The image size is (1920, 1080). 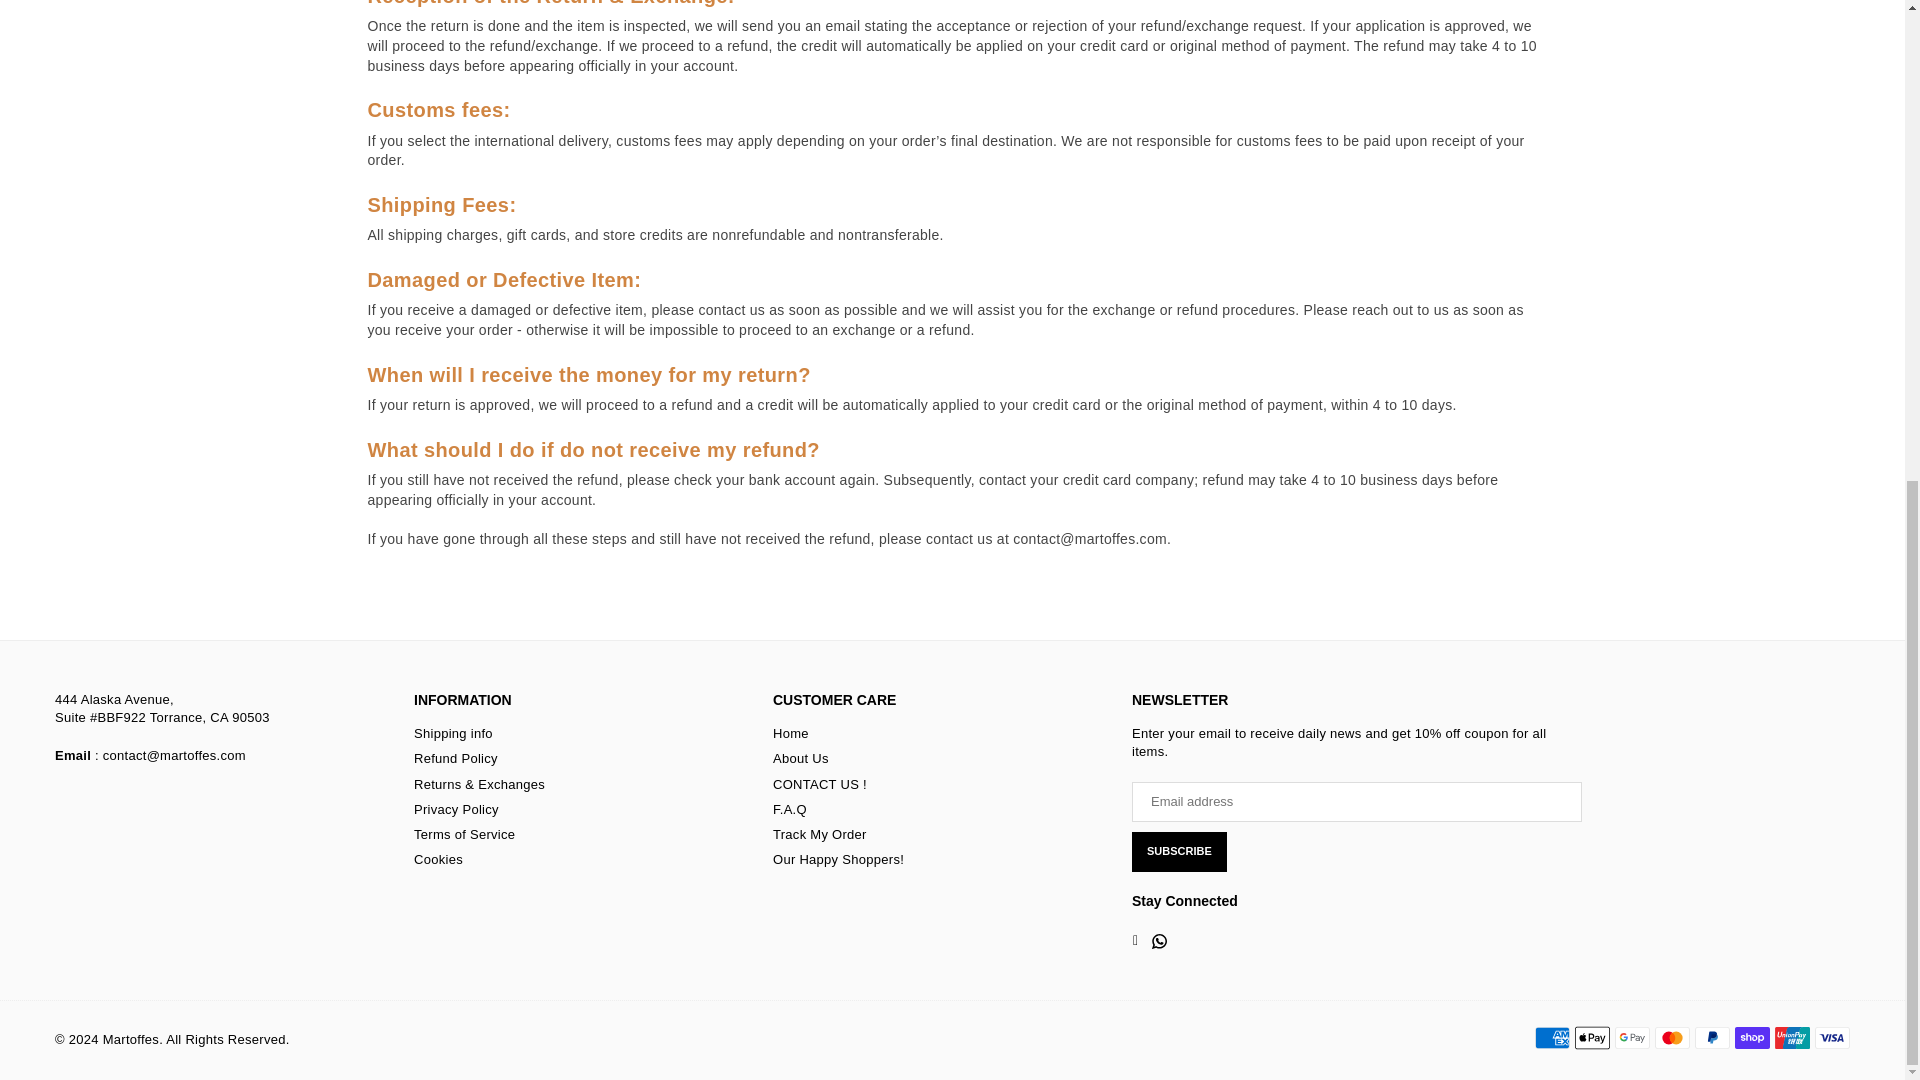 What do you see at coordinates (1158, 941) in the screenshot?
I see `Whatsapp` at bounding box center [1158, 941].